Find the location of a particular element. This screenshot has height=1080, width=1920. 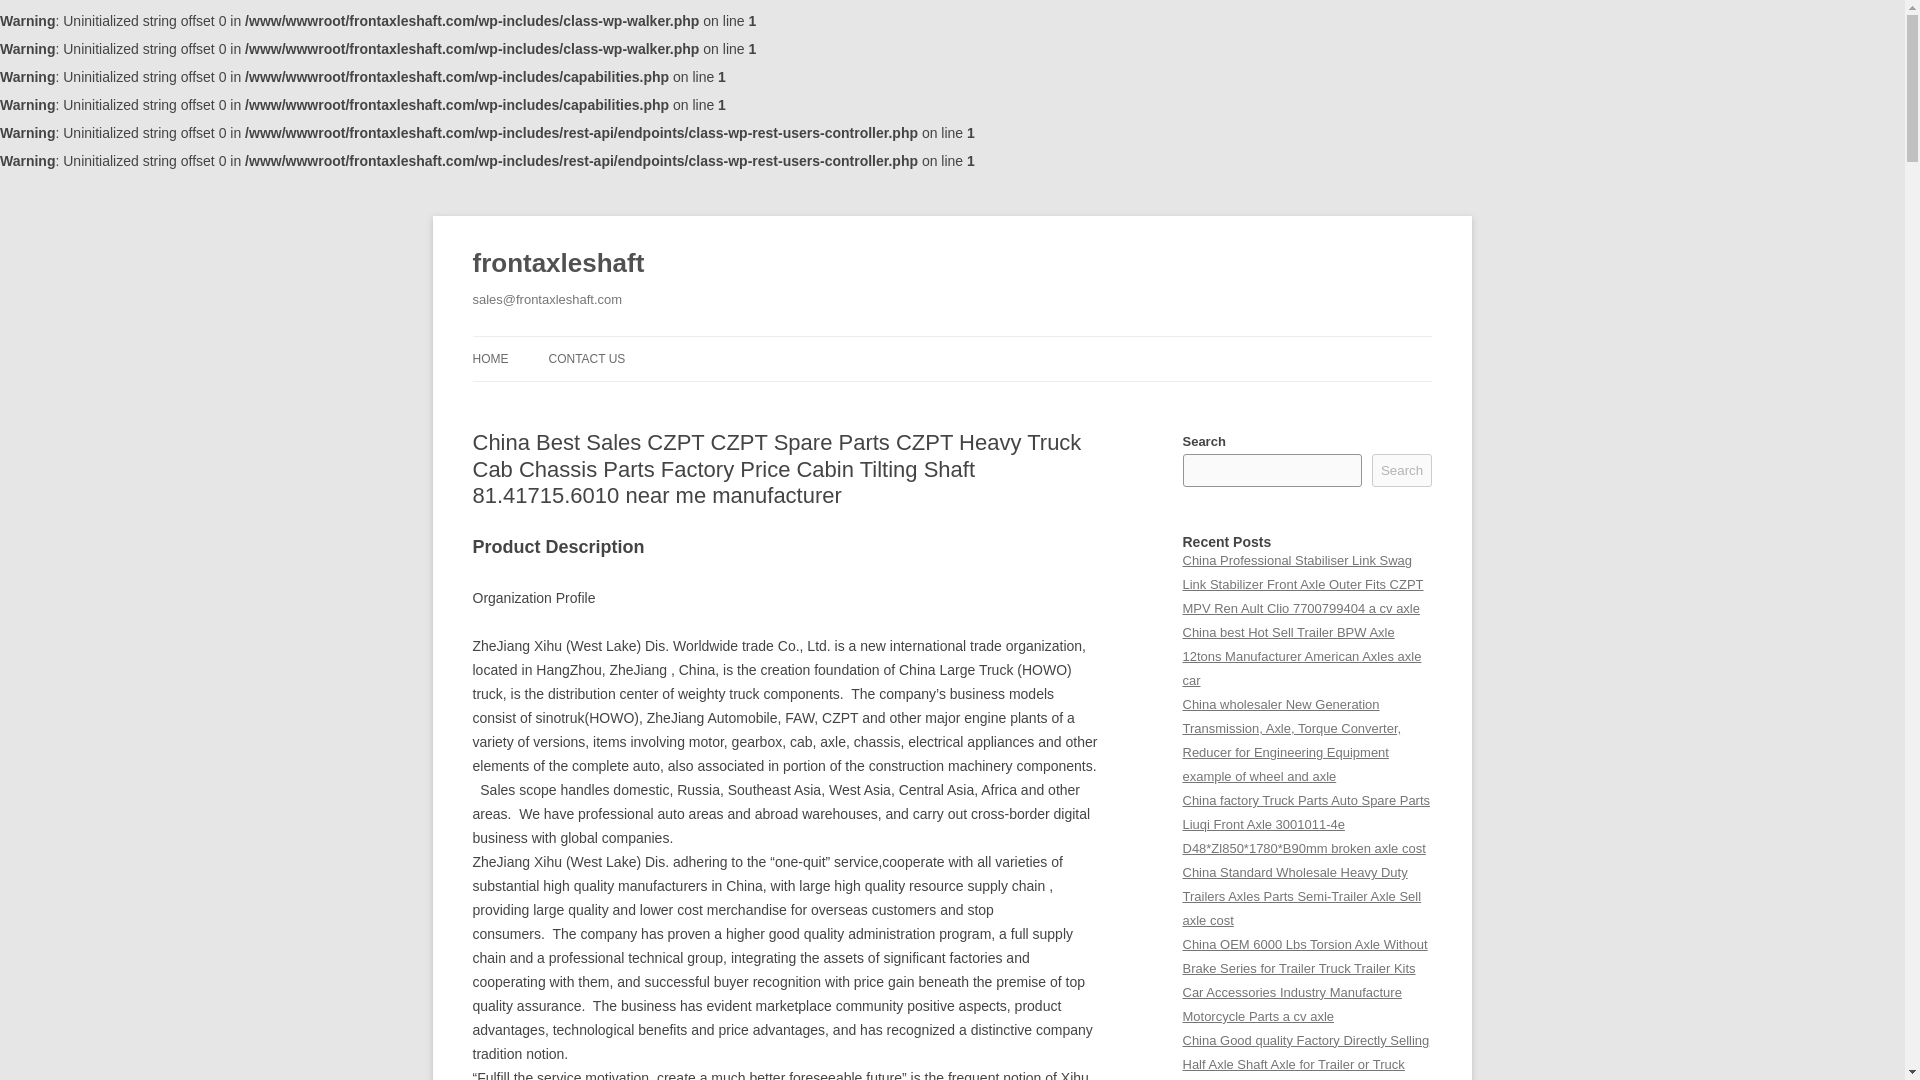

CONTACT US is located at coordinates (586, 358).